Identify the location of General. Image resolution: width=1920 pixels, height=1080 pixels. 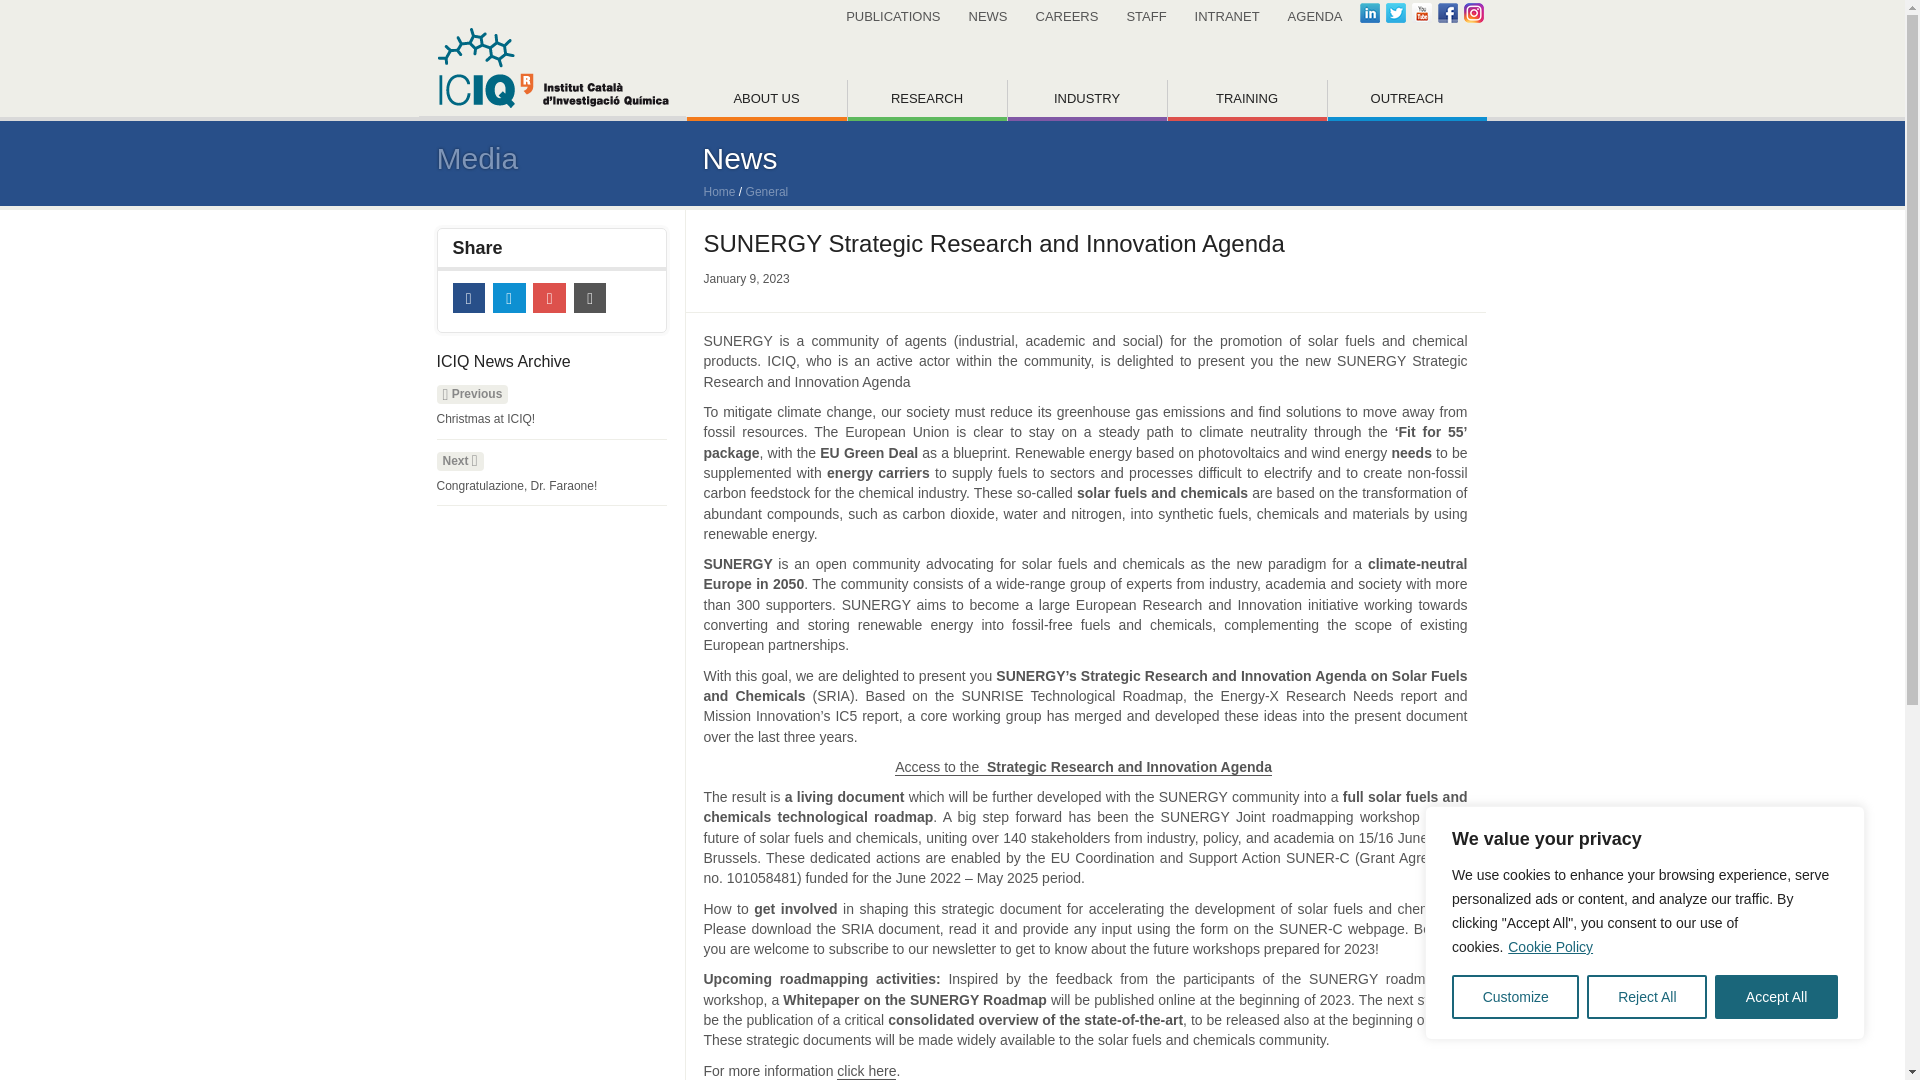
(768, 191).